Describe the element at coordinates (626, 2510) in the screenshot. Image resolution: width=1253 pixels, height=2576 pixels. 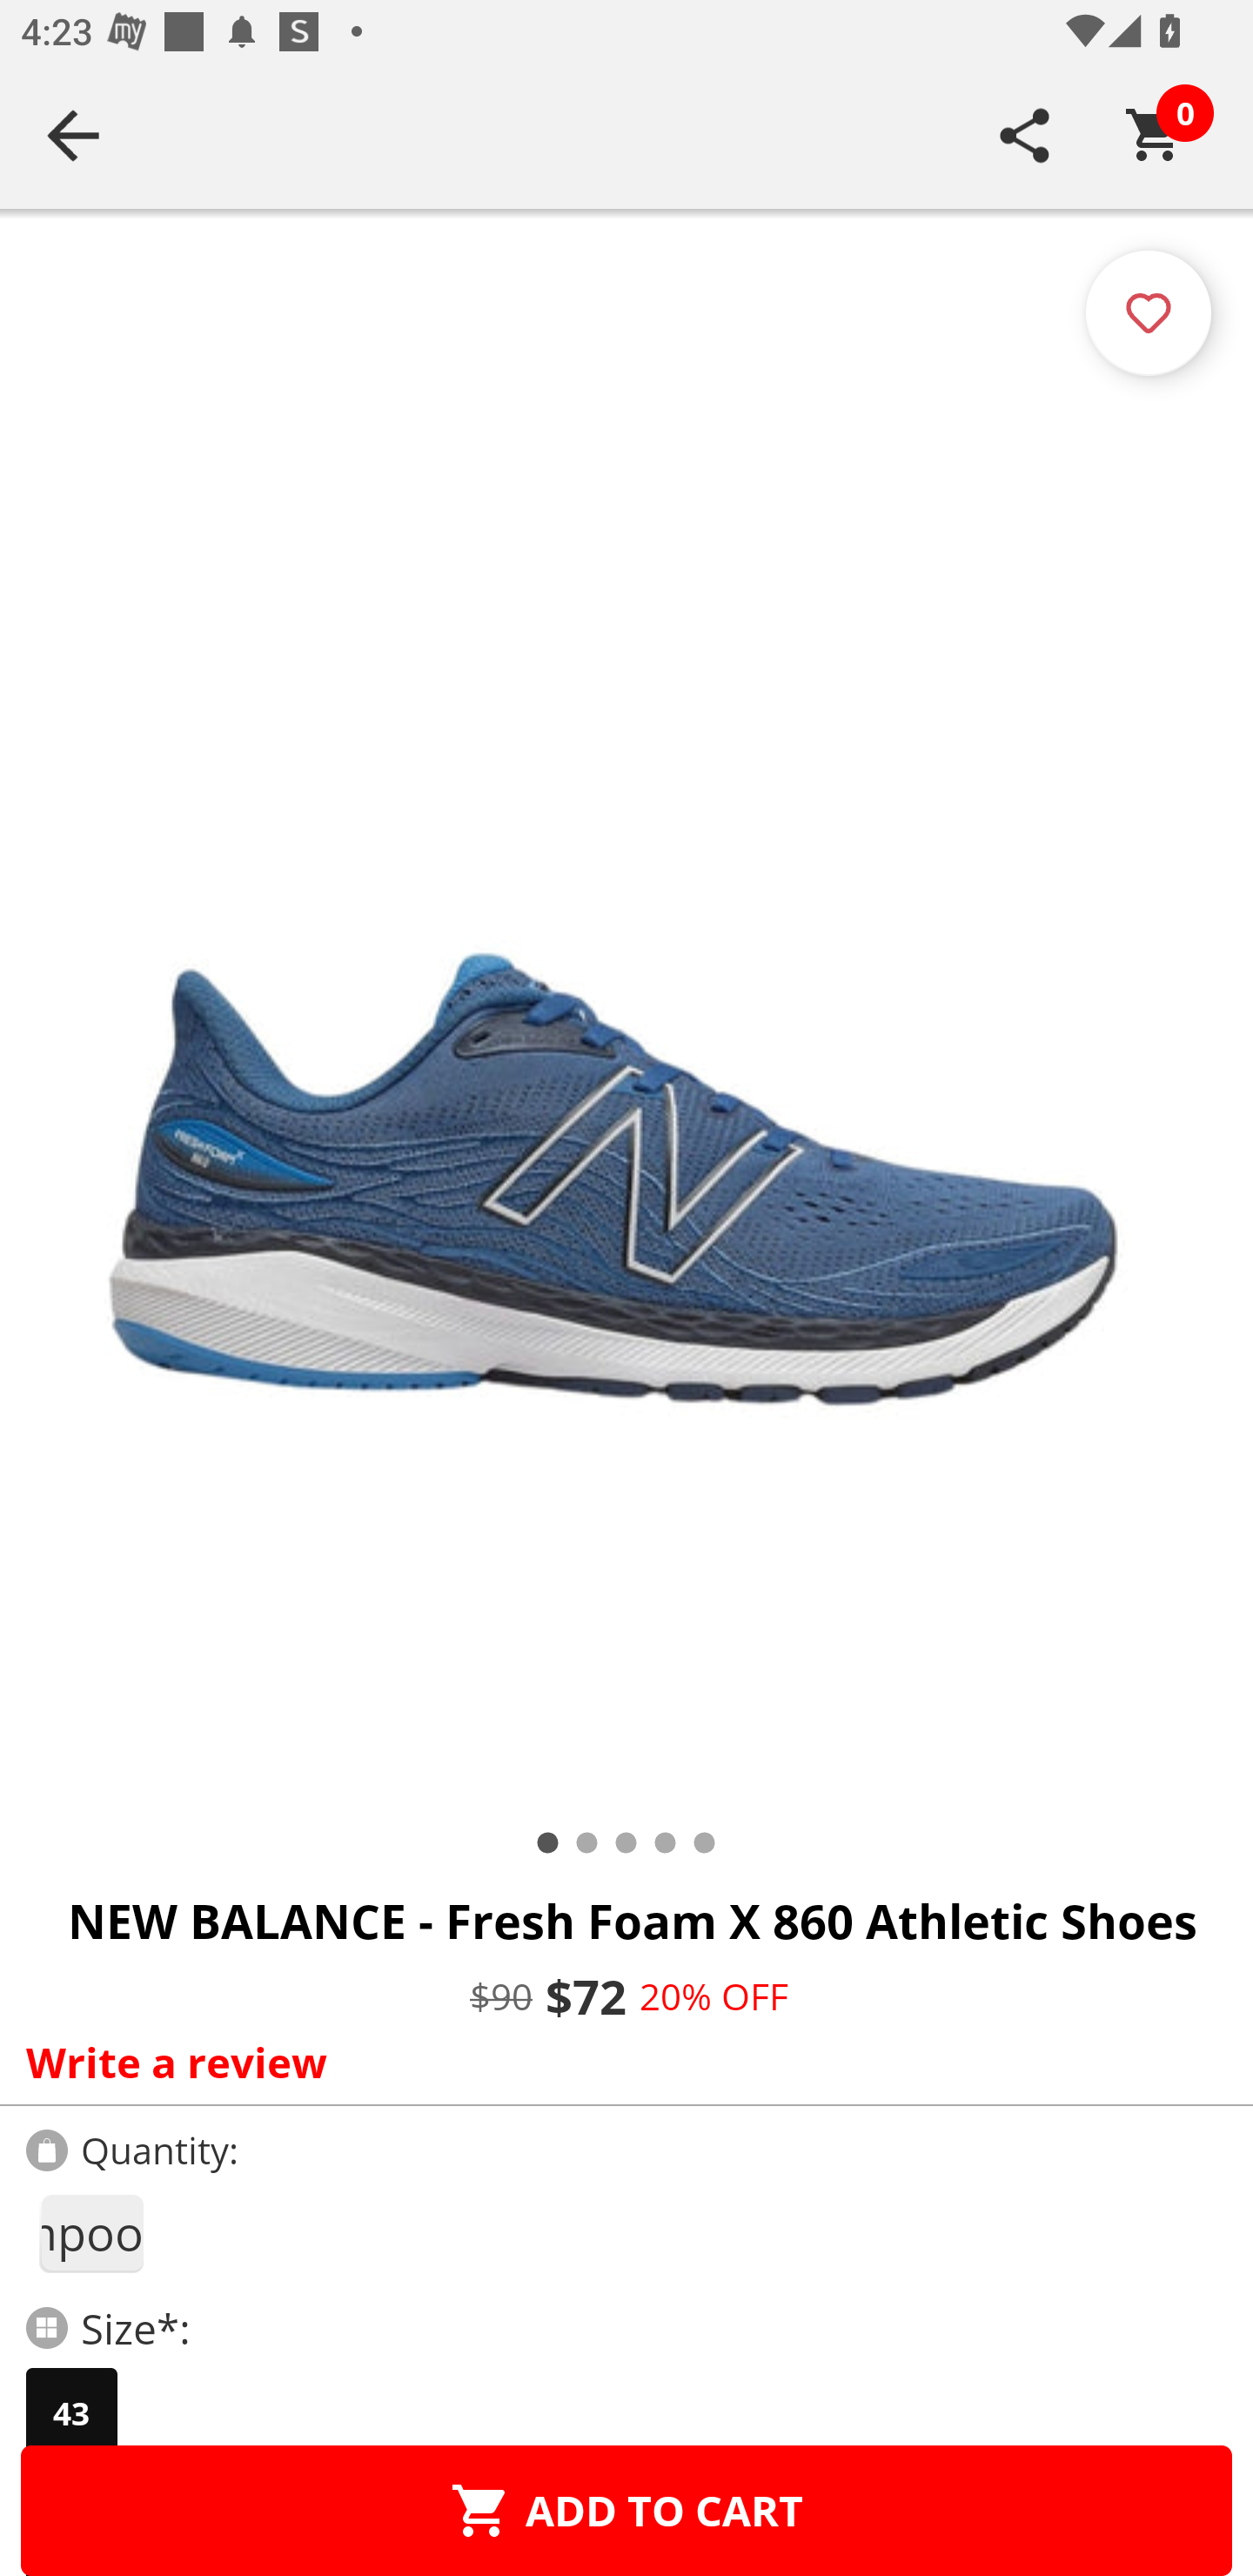
I see `ADD TO CART` at that location.